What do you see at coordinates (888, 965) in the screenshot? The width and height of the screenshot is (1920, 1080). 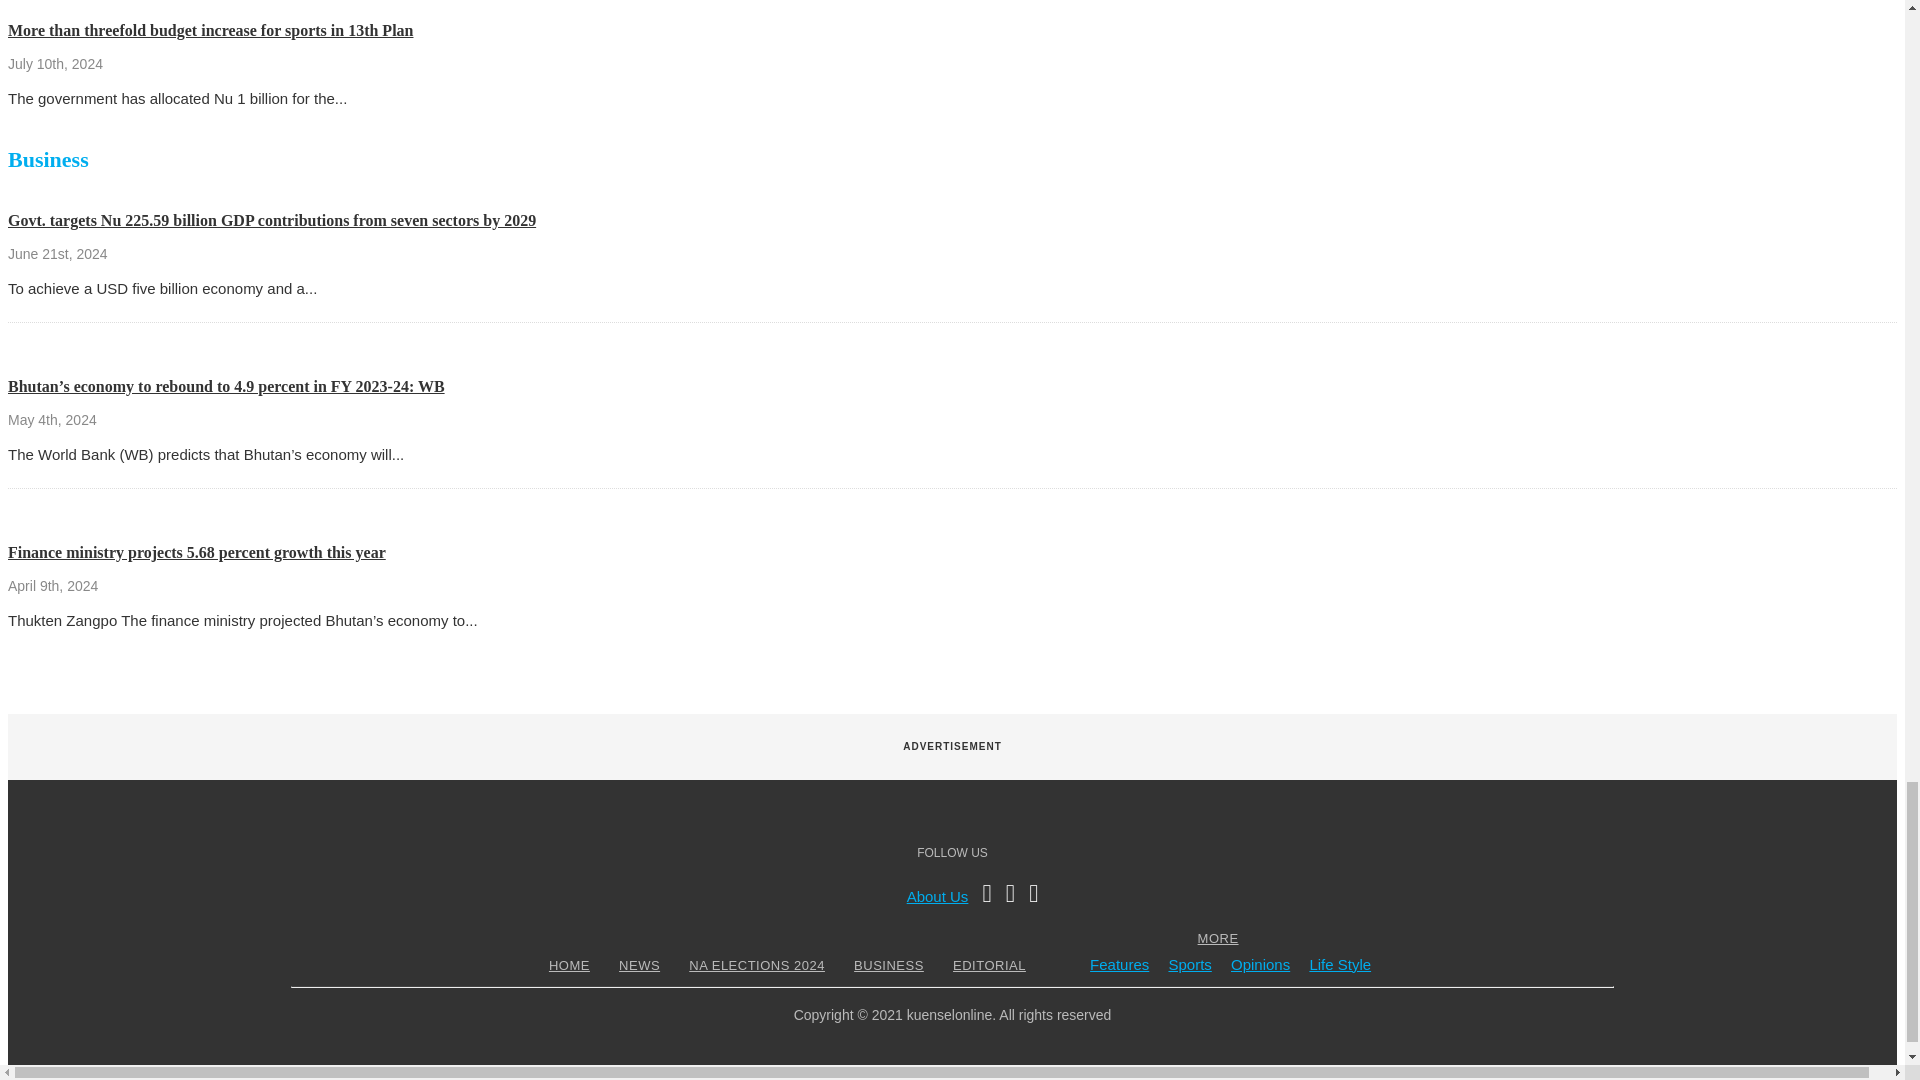 I see `BUSINESS` at bounding box center [888, 965].